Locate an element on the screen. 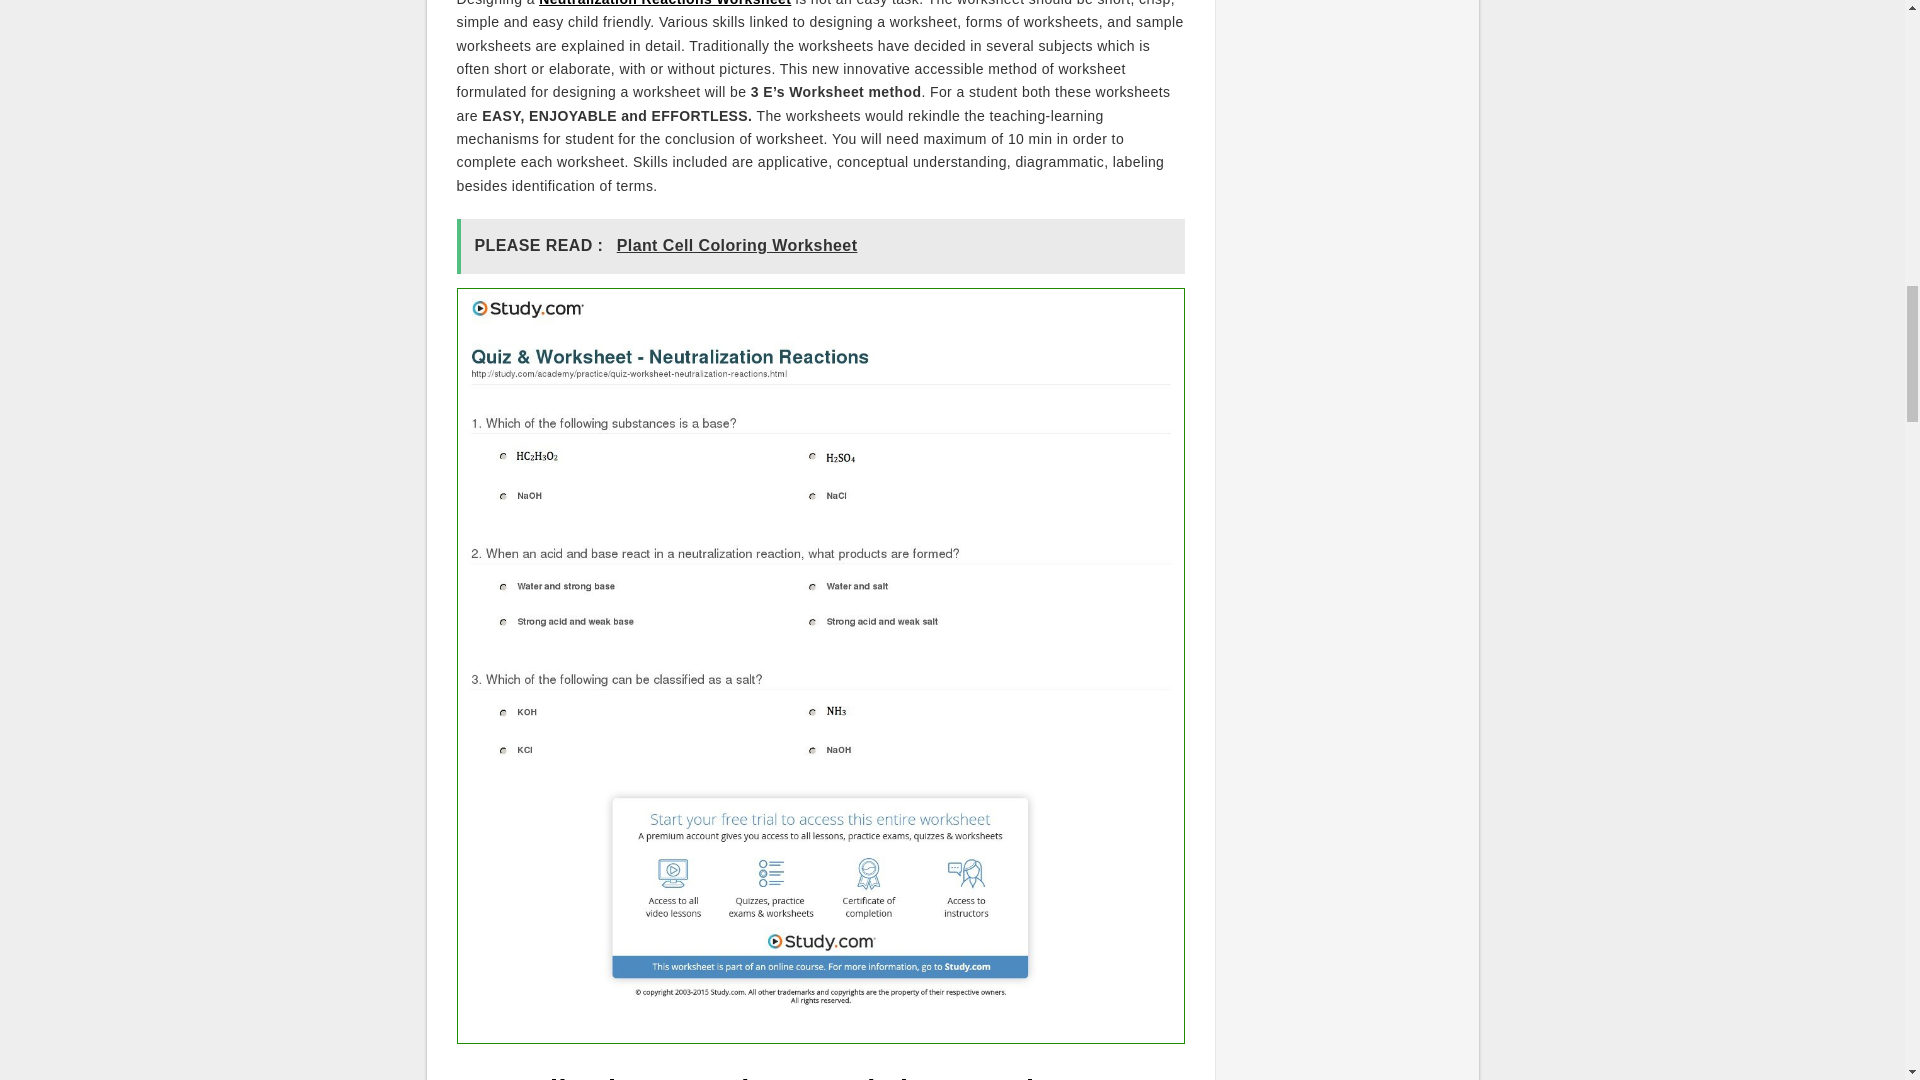  Neutralization Reactions Worksheet is located at coordinates (665, 3).